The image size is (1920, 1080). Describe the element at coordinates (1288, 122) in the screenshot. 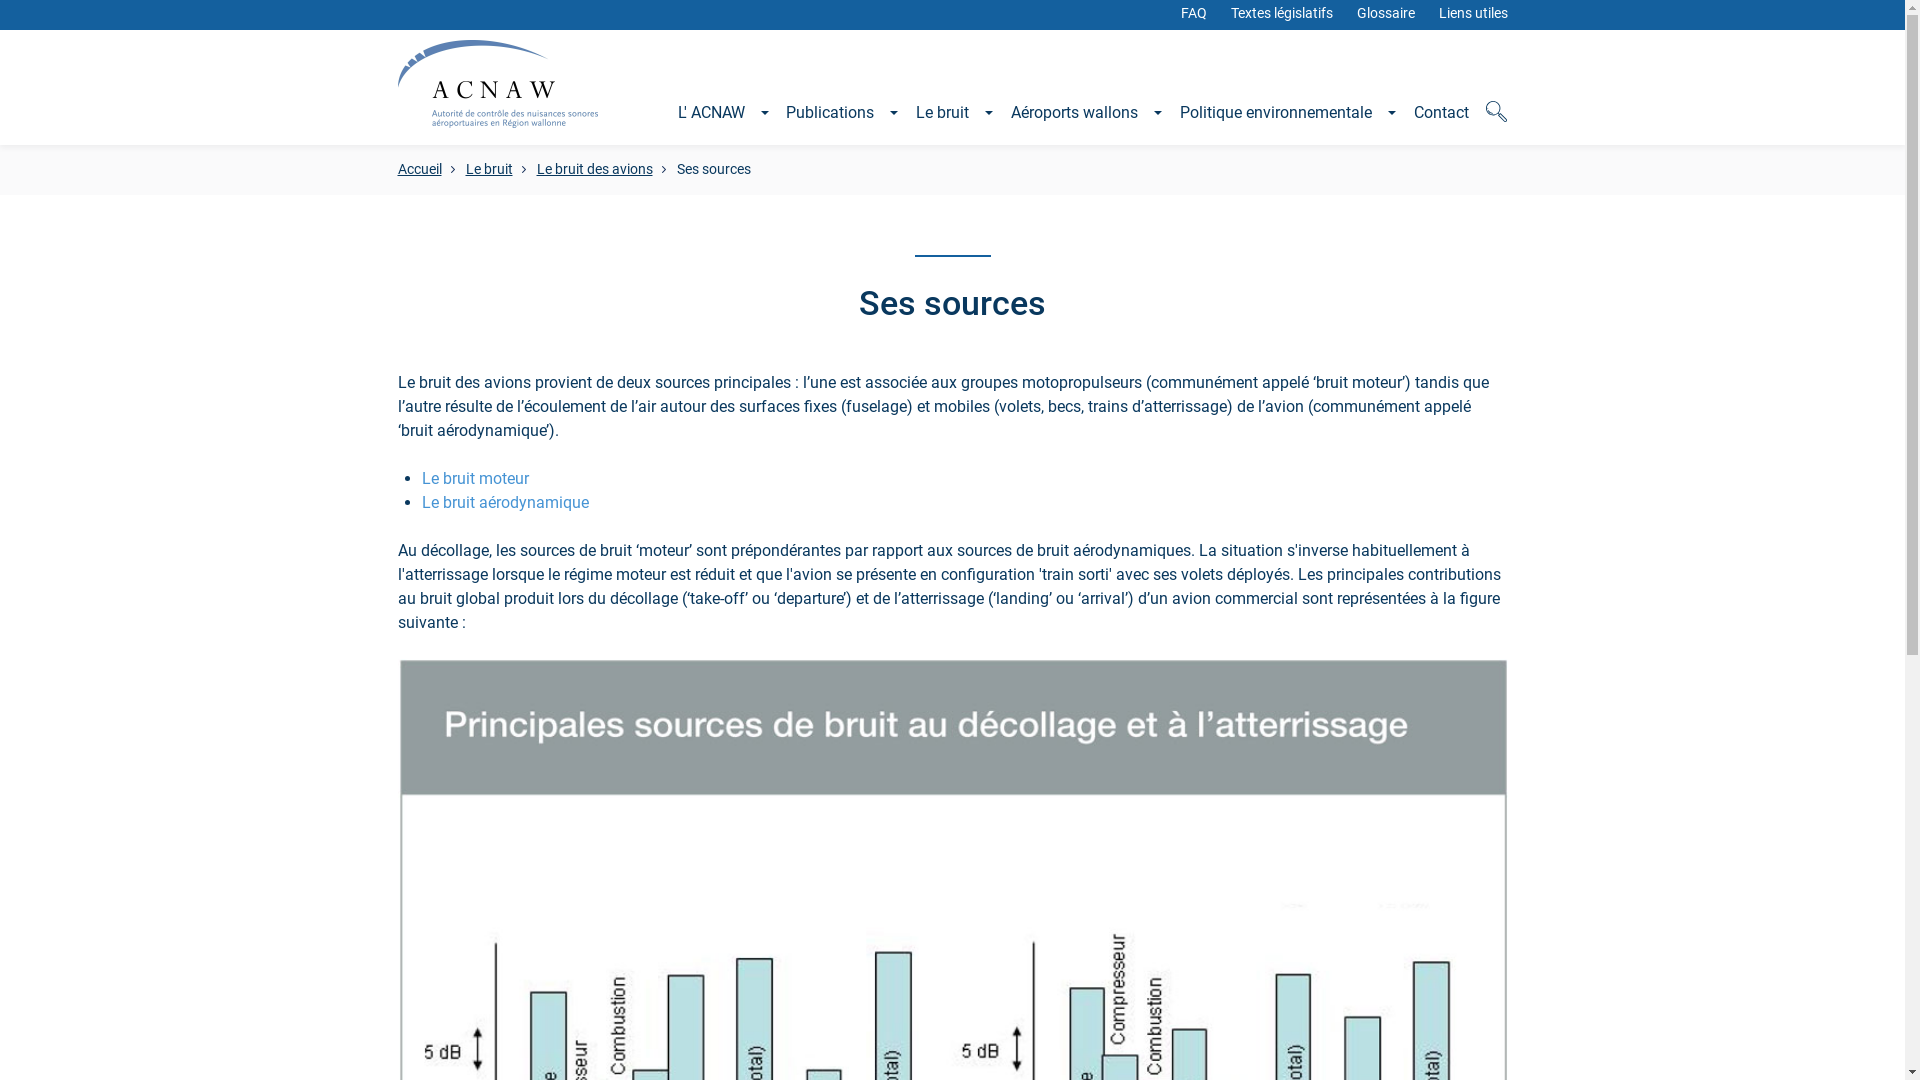

I see `Politique environnementale` at that location.